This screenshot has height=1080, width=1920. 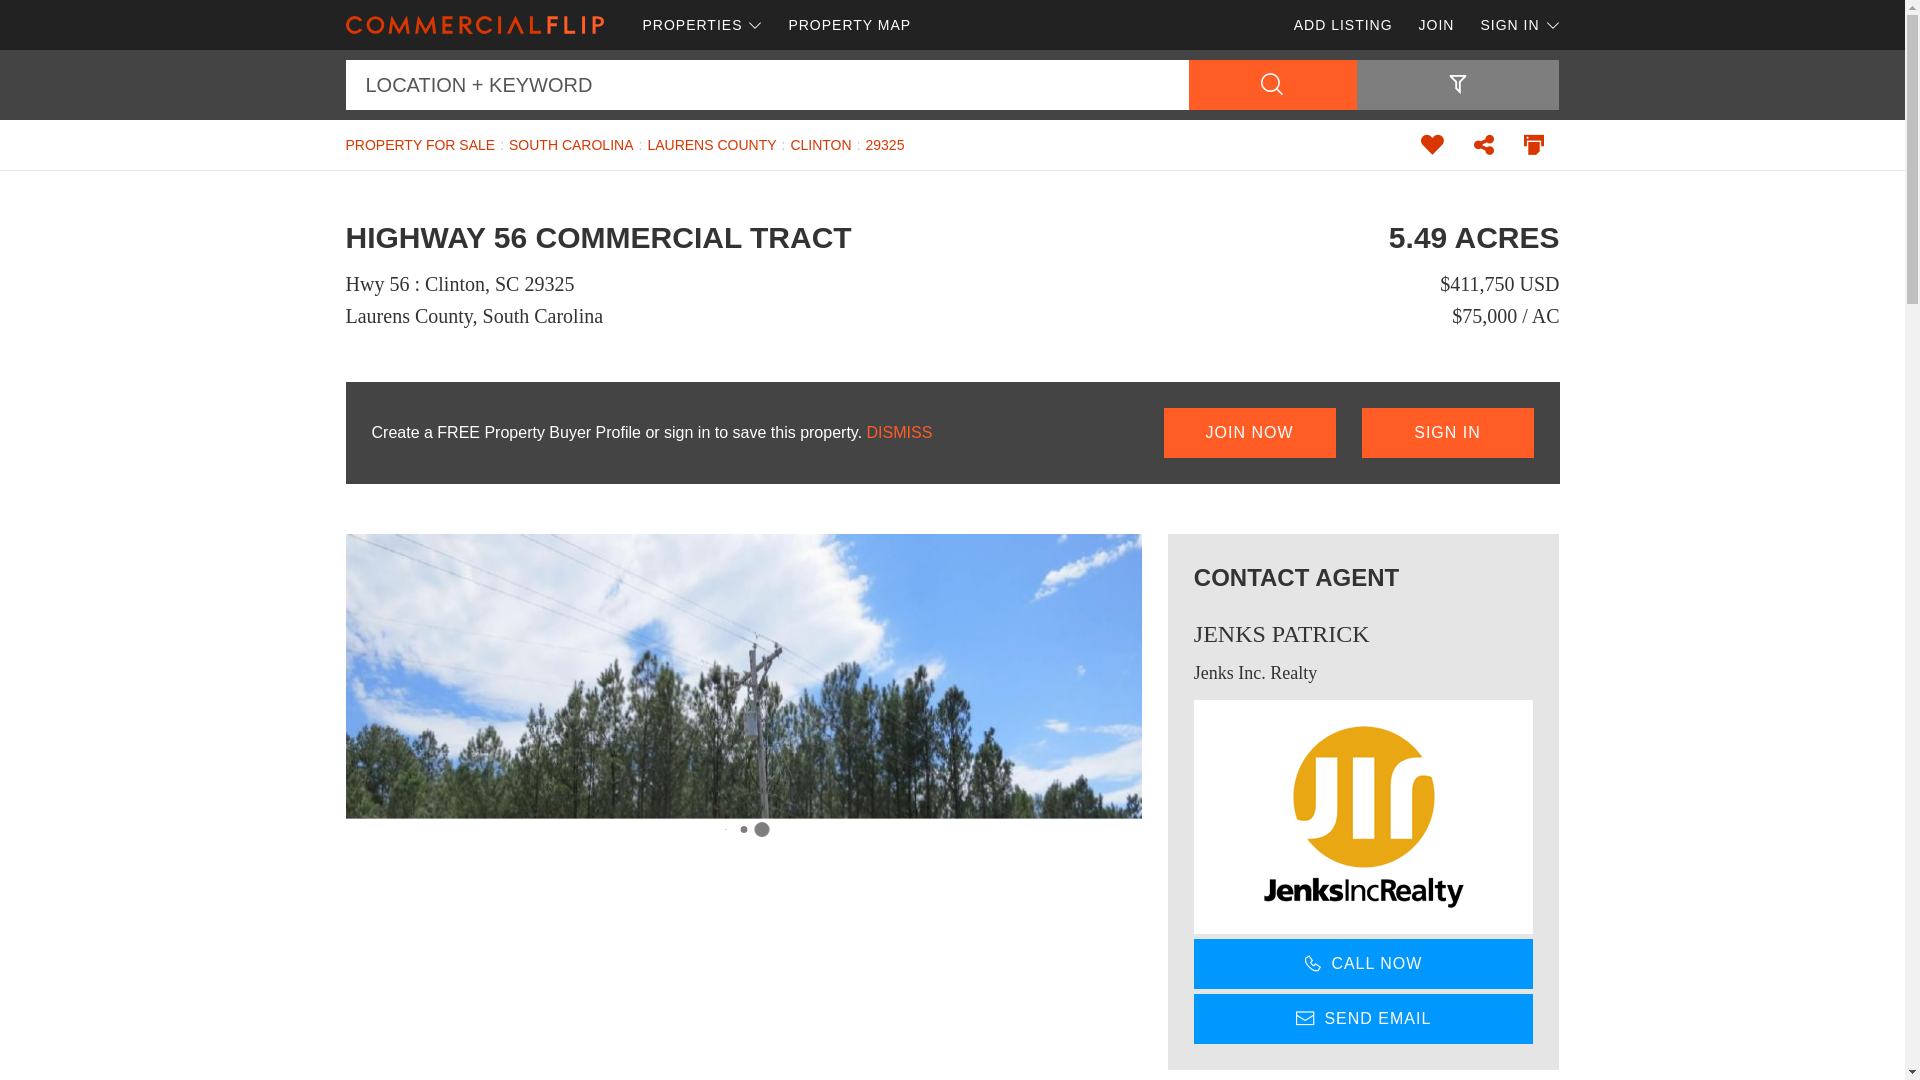 I want to click on CLINTON, so click(x=820, y=145).